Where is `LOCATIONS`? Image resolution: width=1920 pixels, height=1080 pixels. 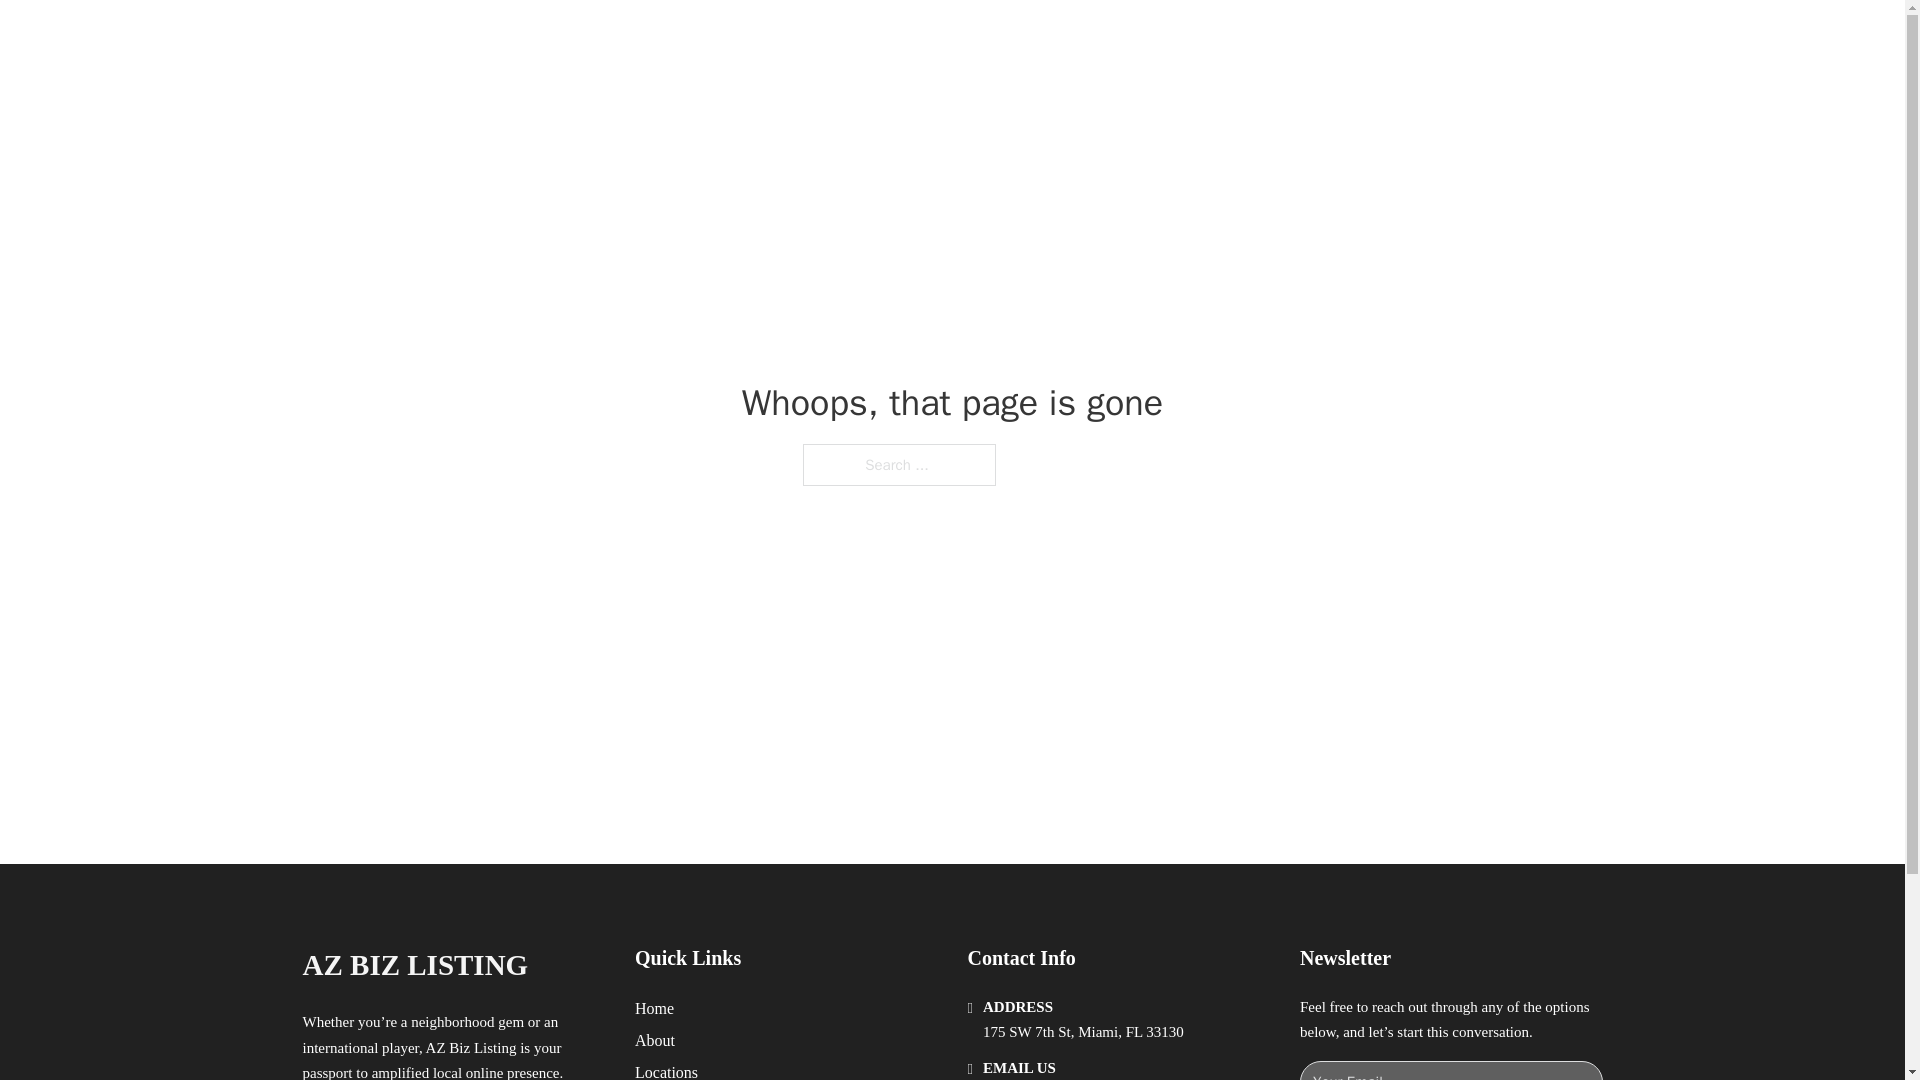 LOCATIONS is located at coordinates (1306, 38).